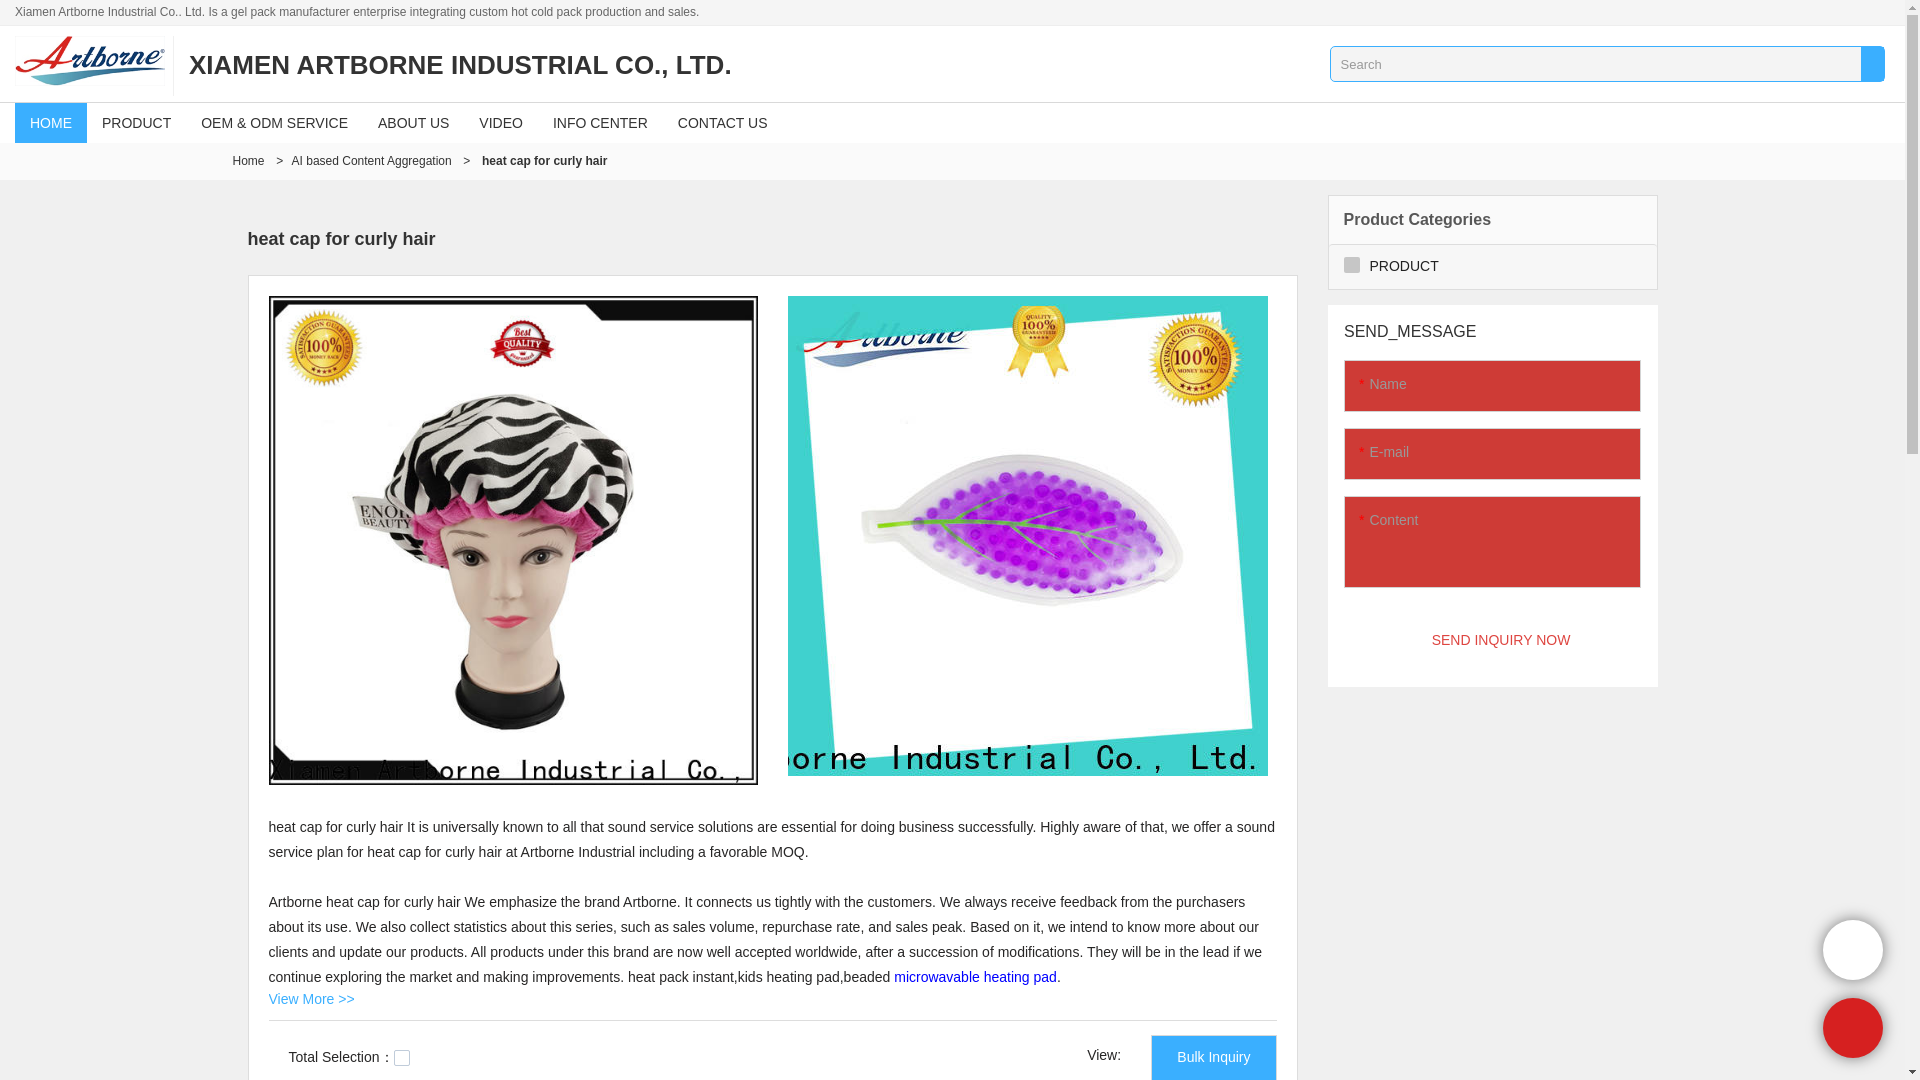  Describe the element at coordinates (50, 122) in the screenshot. I see `HOME` at that location.